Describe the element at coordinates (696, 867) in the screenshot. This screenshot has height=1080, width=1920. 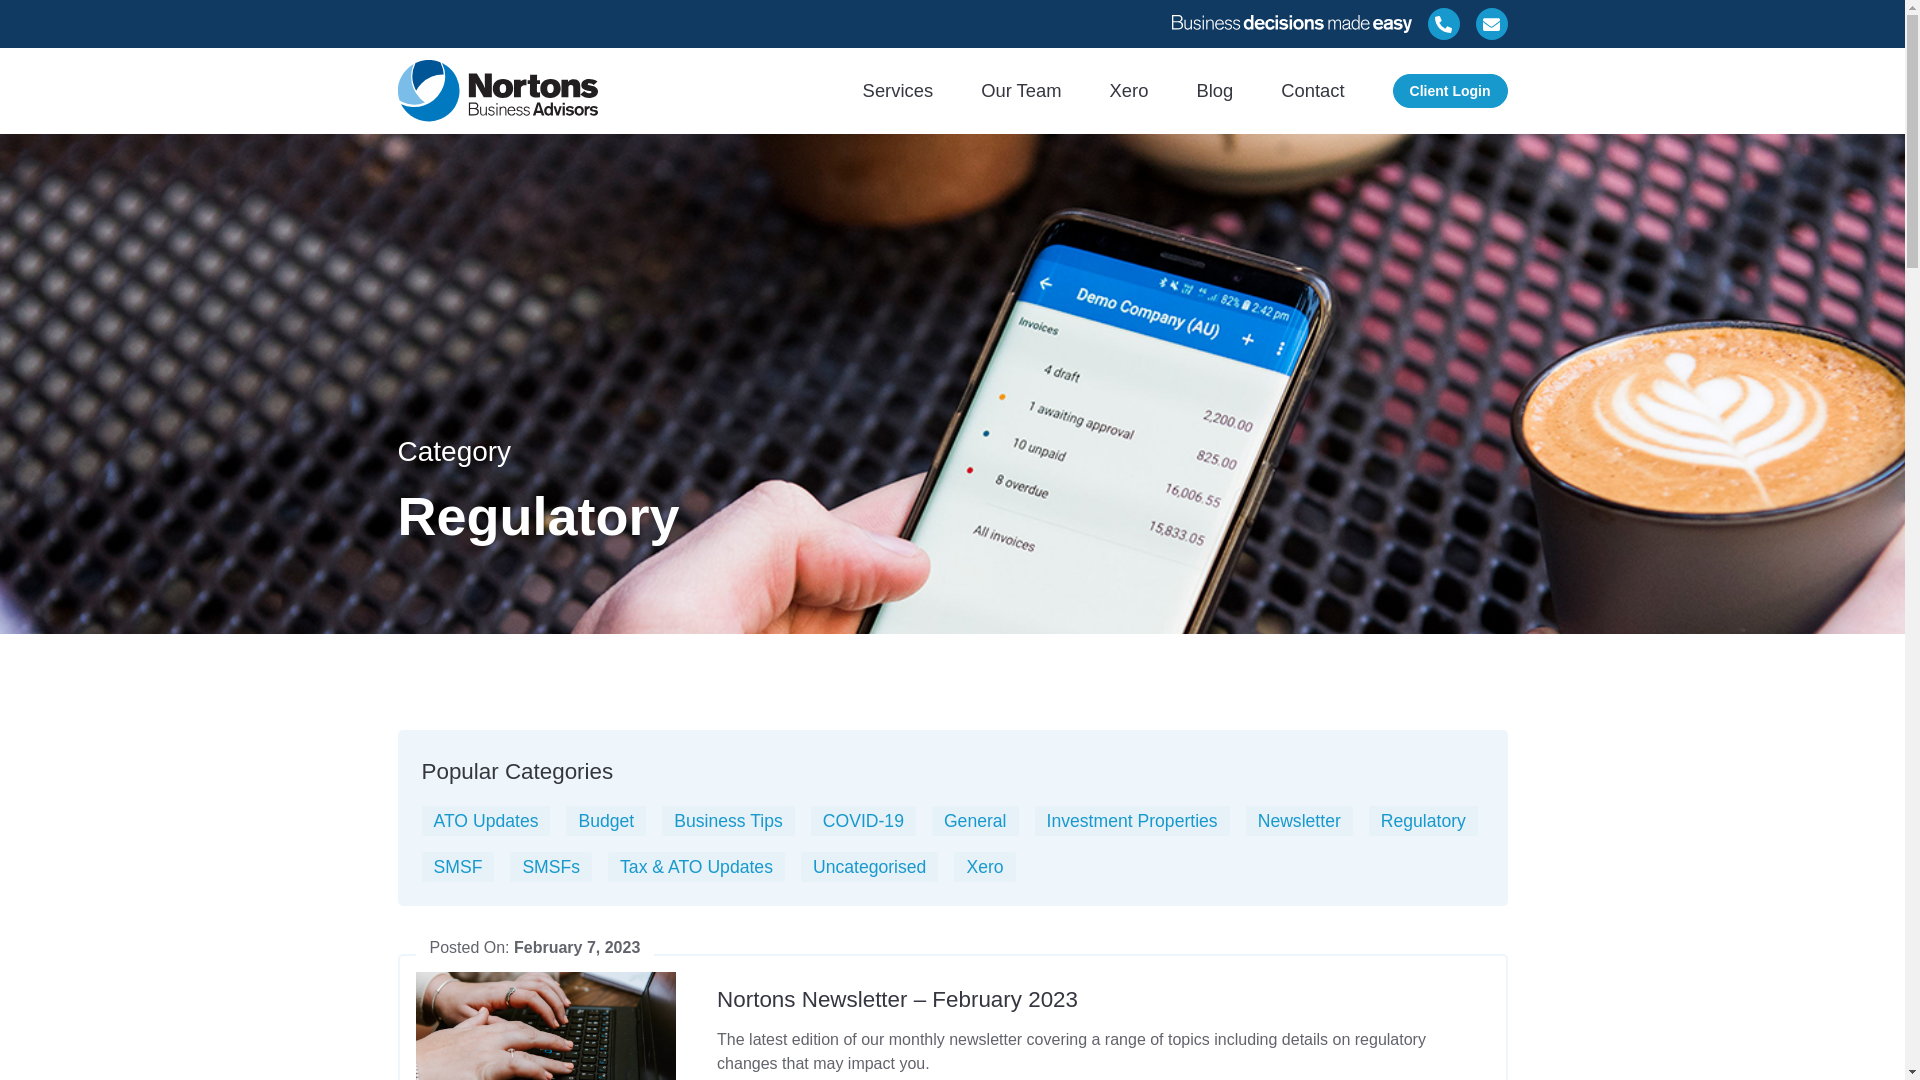
I see `Tax & ATO Updates` at that location.